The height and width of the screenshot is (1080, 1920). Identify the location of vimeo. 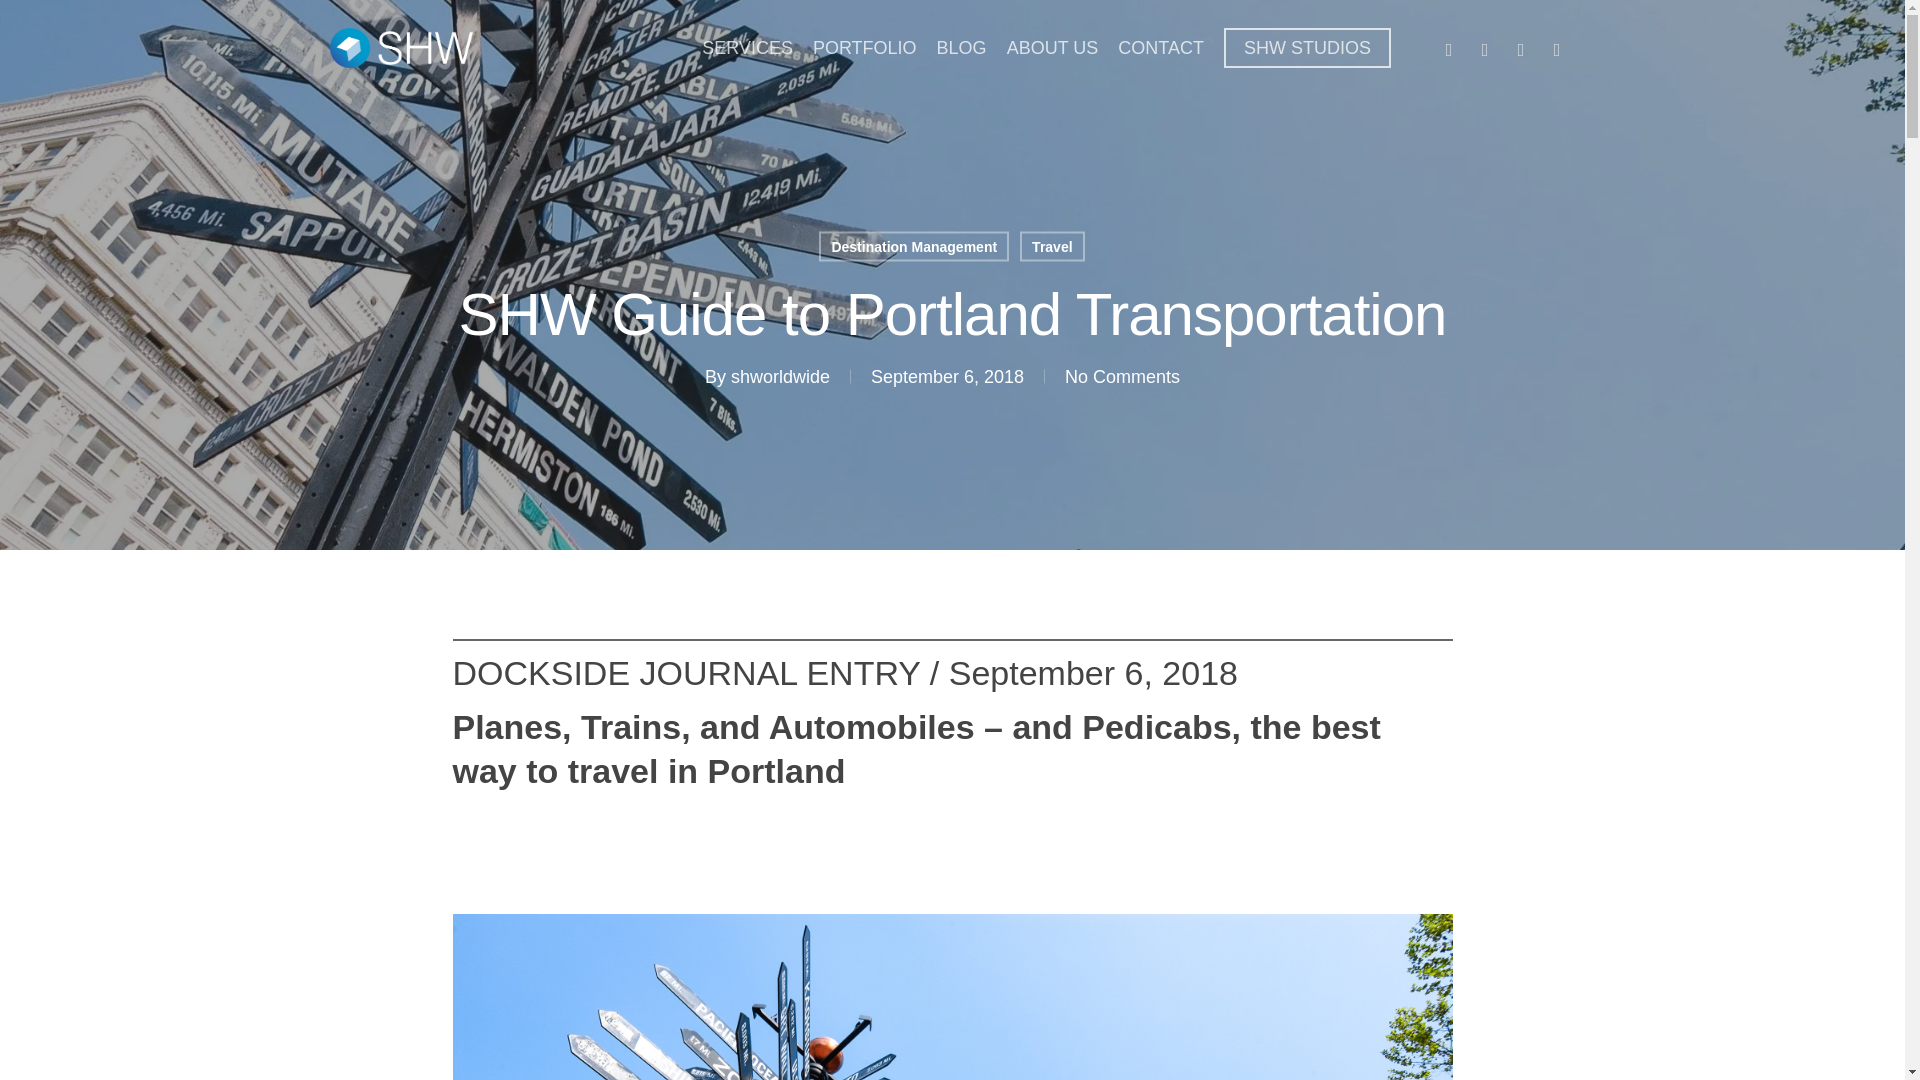
(917, 830).